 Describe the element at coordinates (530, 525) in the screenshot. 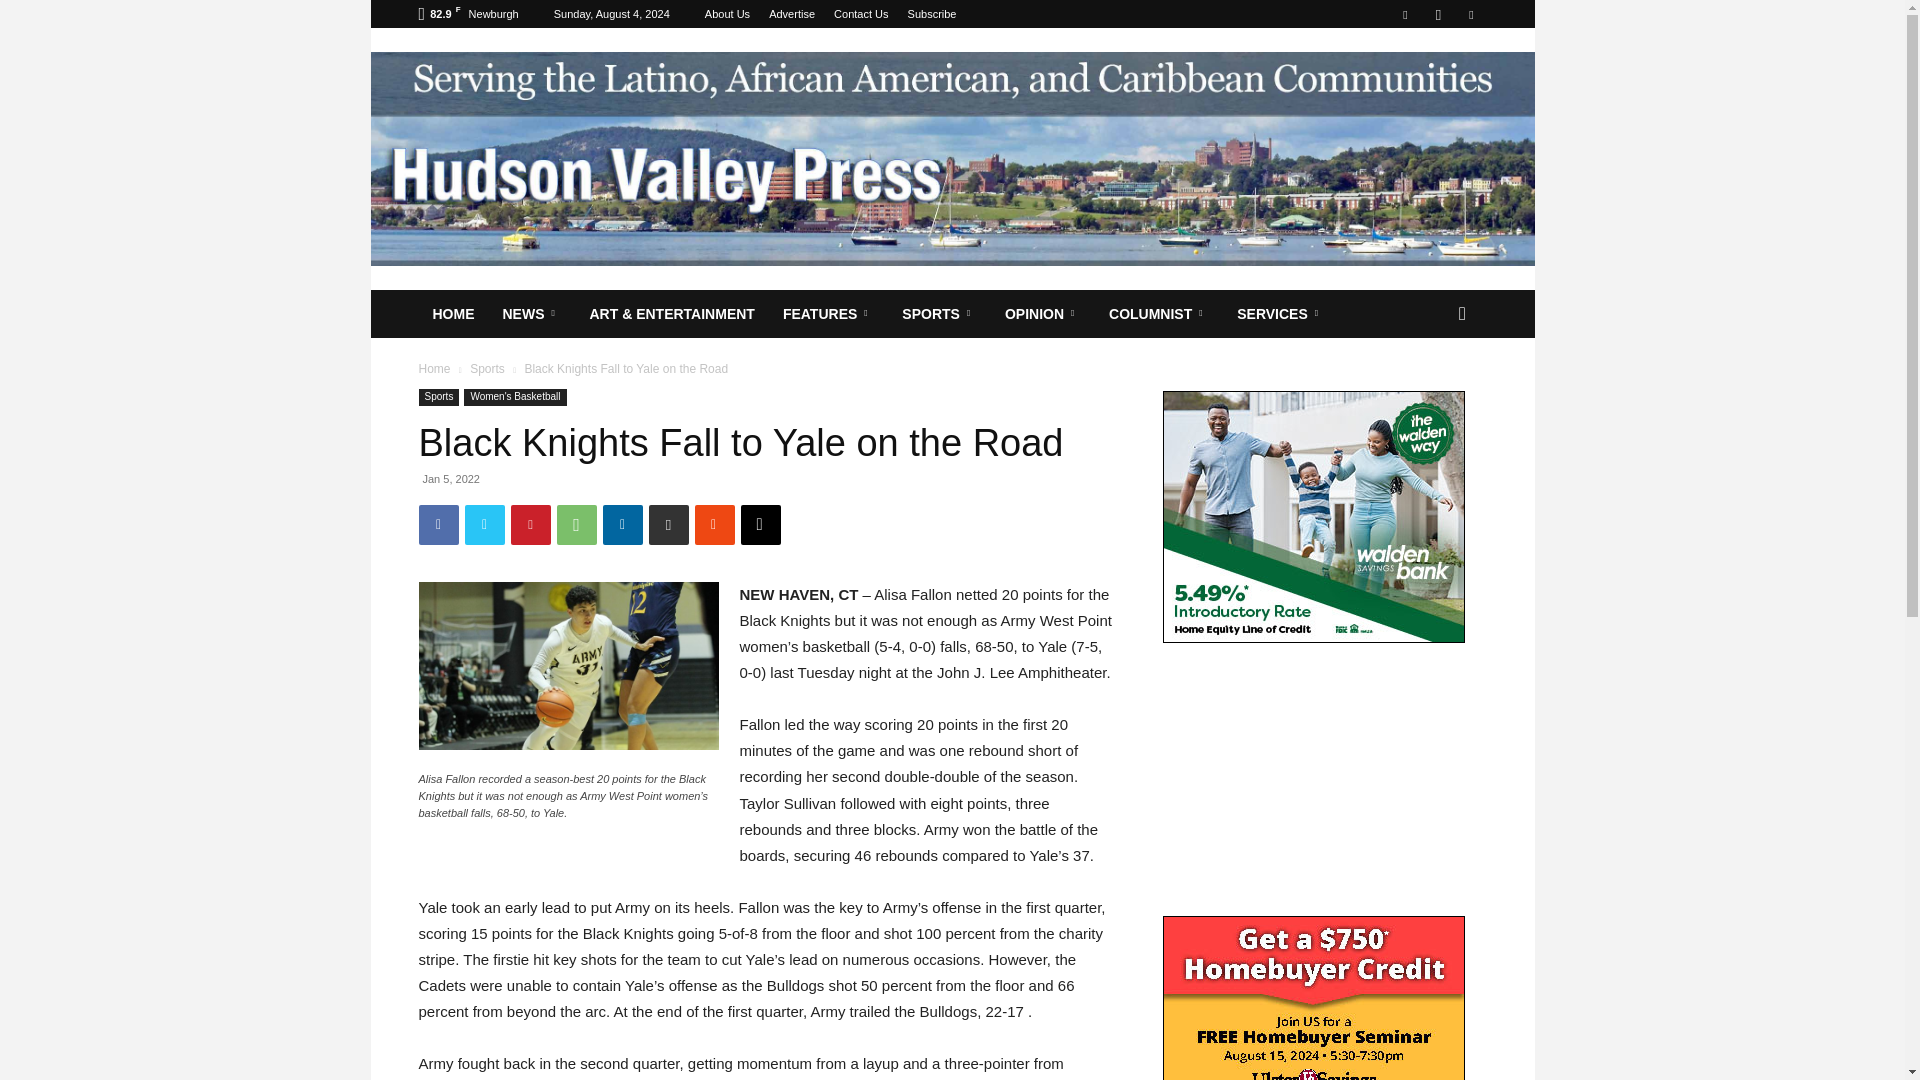

I see `Pinterest` at that location.